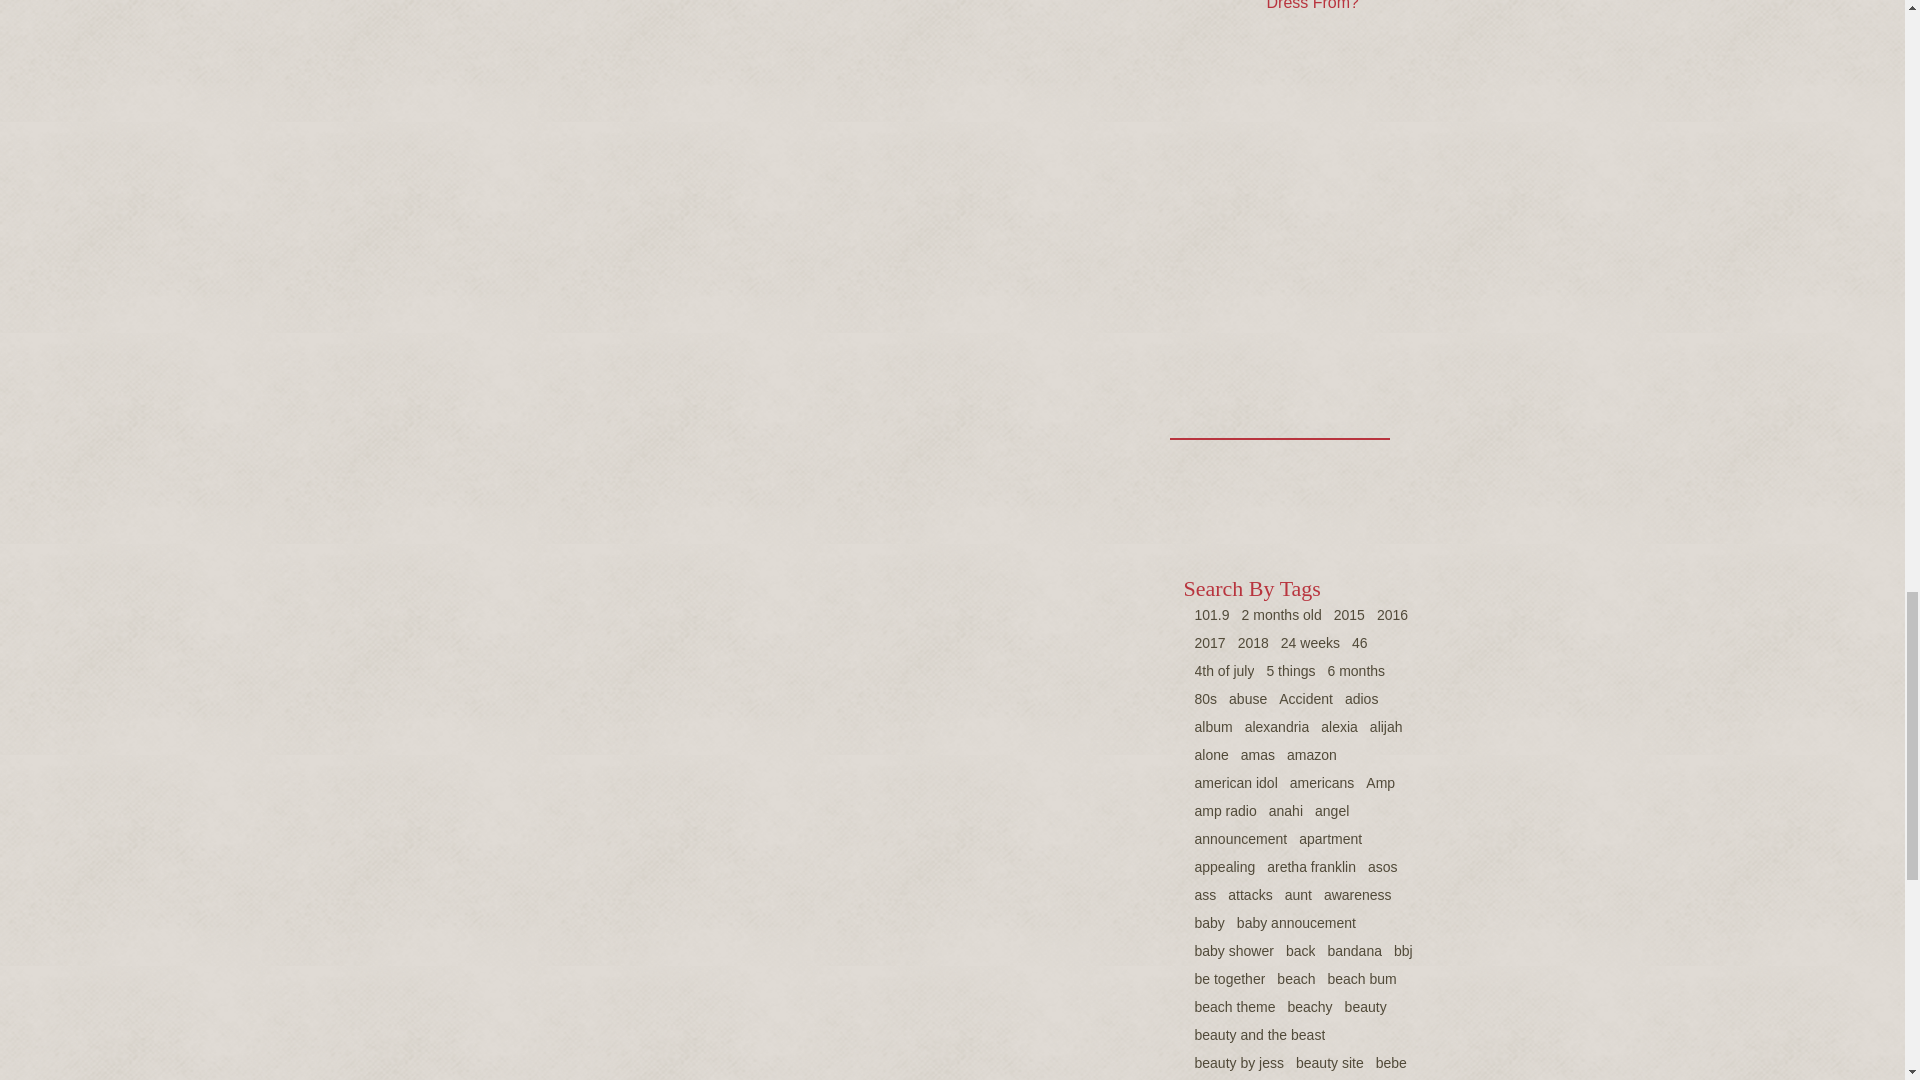  Describe the element at coordinates (1350, 614) in the screenshot. I see `2015` at that location.